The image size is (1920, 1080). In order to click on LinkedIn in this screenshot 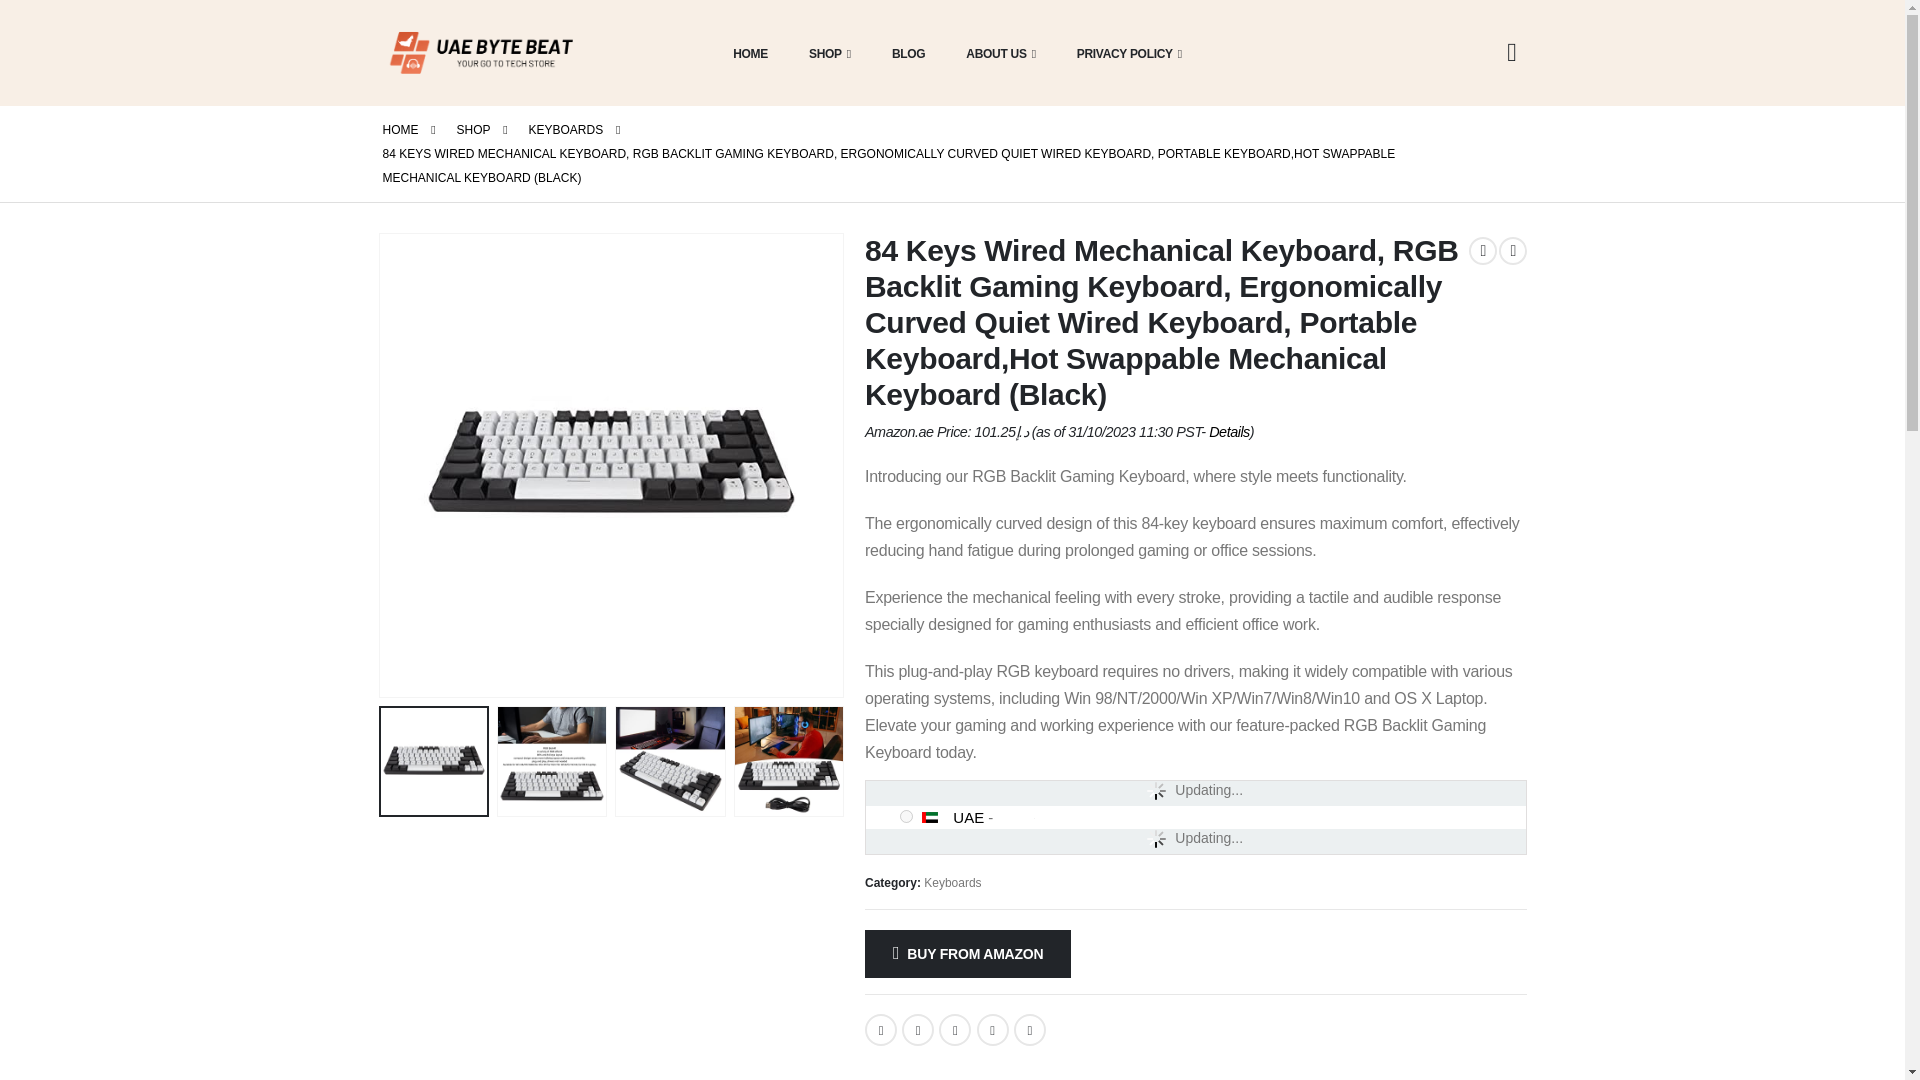, I will do `click(954, 1030)`.